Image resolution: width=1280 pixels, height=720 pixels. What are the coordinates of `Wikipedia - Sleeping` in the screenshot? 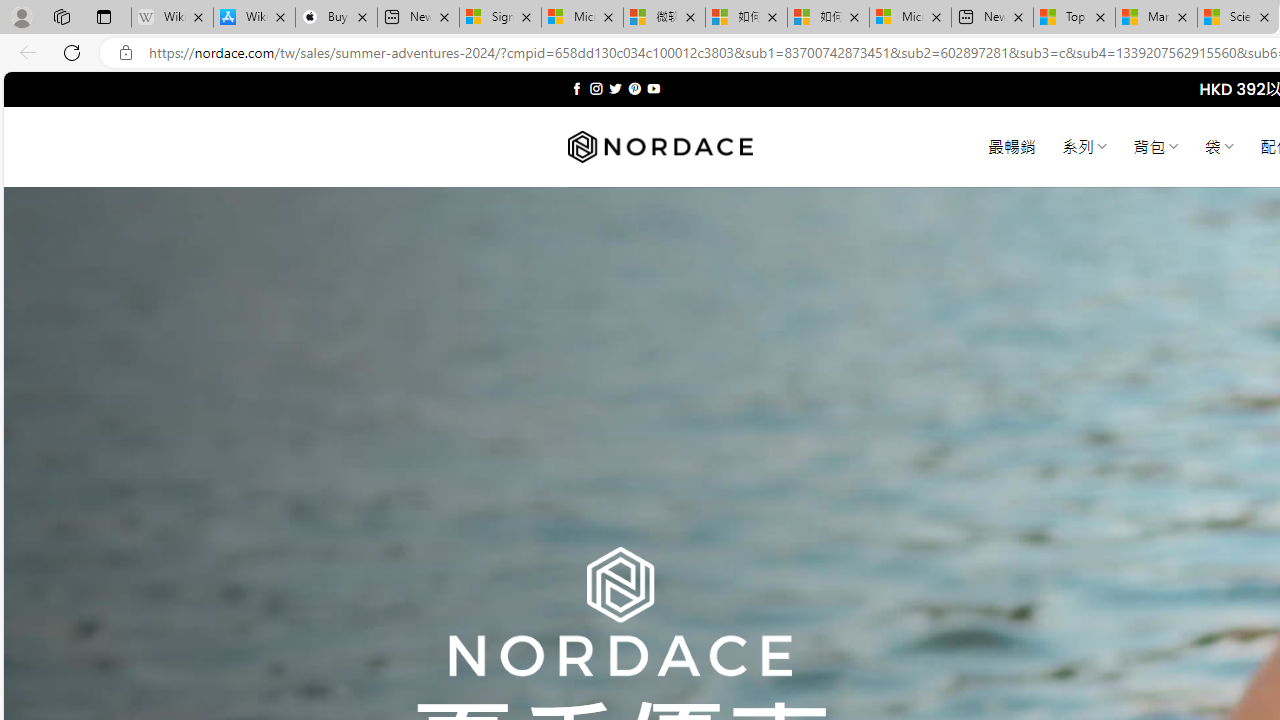 It's located at (172, 18).